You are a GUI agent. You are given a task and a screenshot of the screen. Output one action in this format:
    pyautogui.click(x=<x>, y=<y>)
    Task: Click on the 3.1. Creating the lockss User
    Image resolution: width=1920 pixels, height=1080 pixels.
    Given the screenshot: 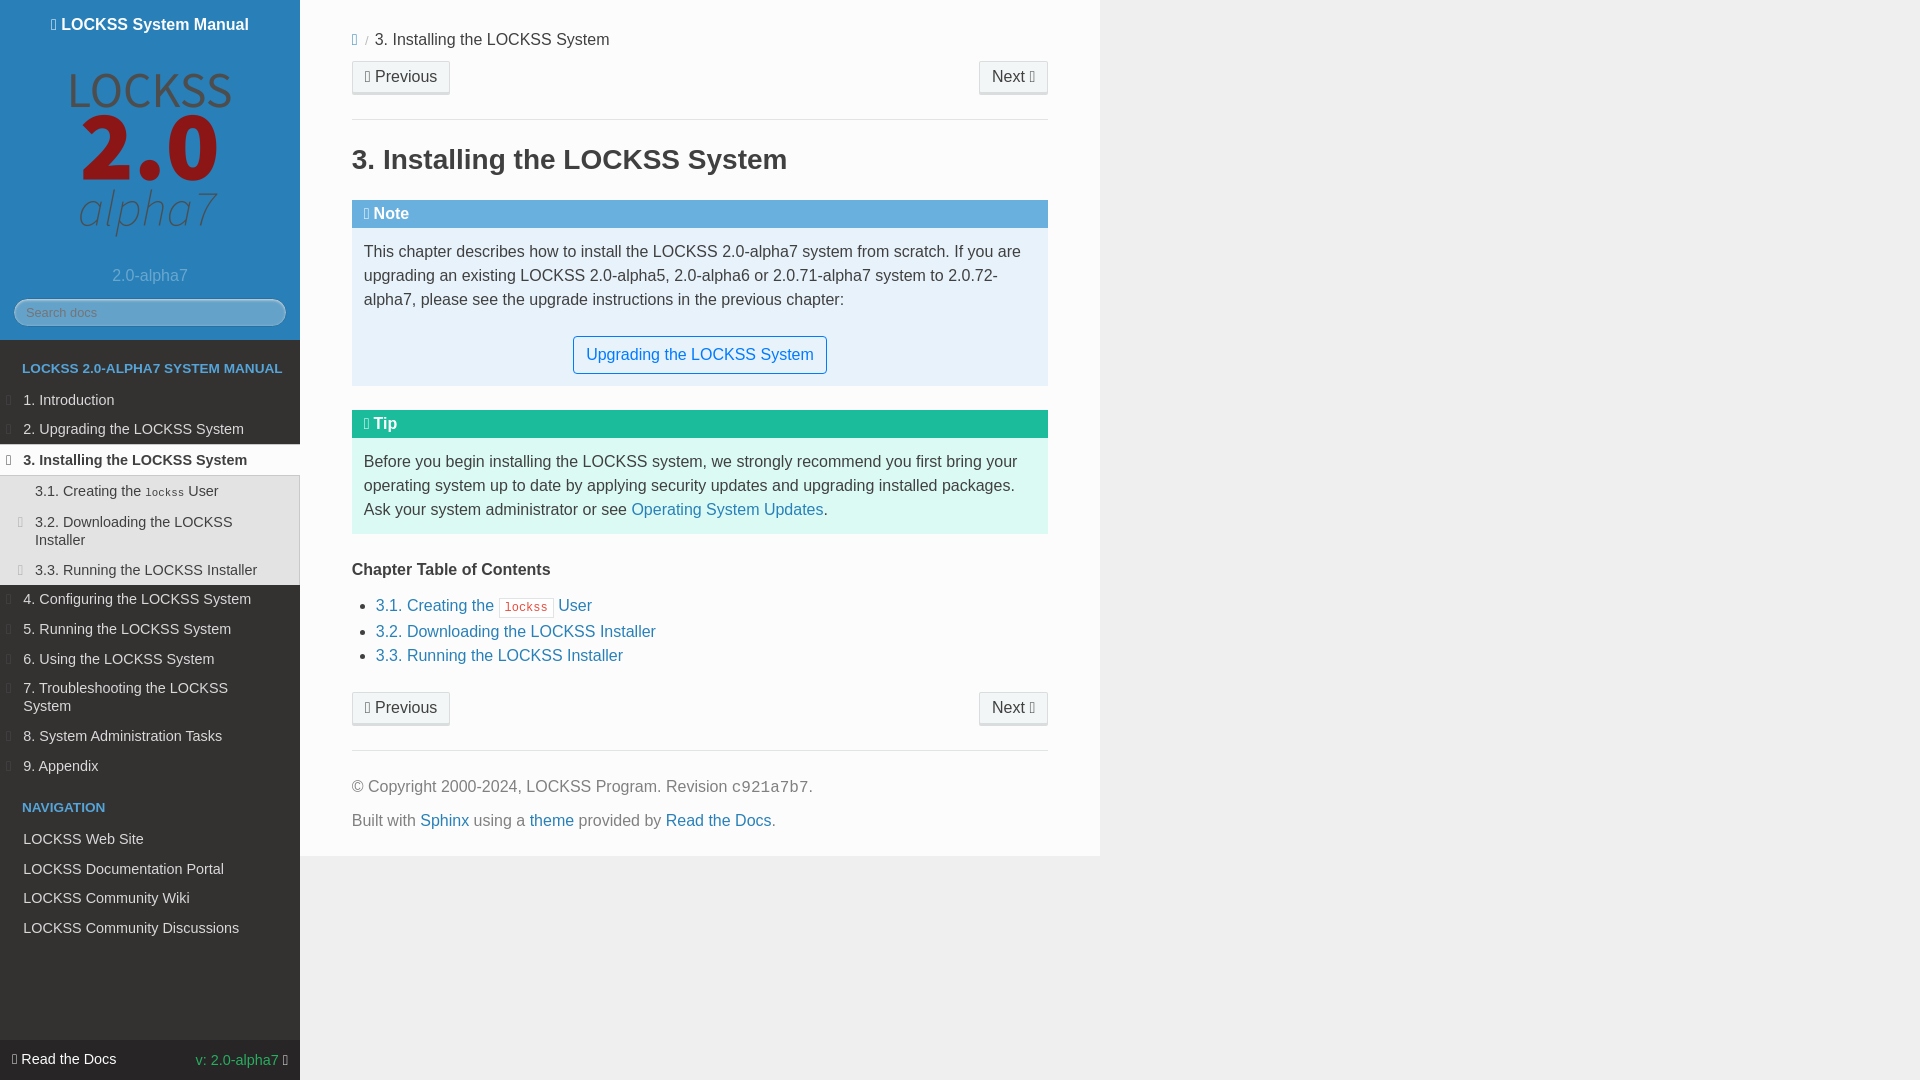 What is the action you would take?
    pyautogui.click(x=150, y=492)
    